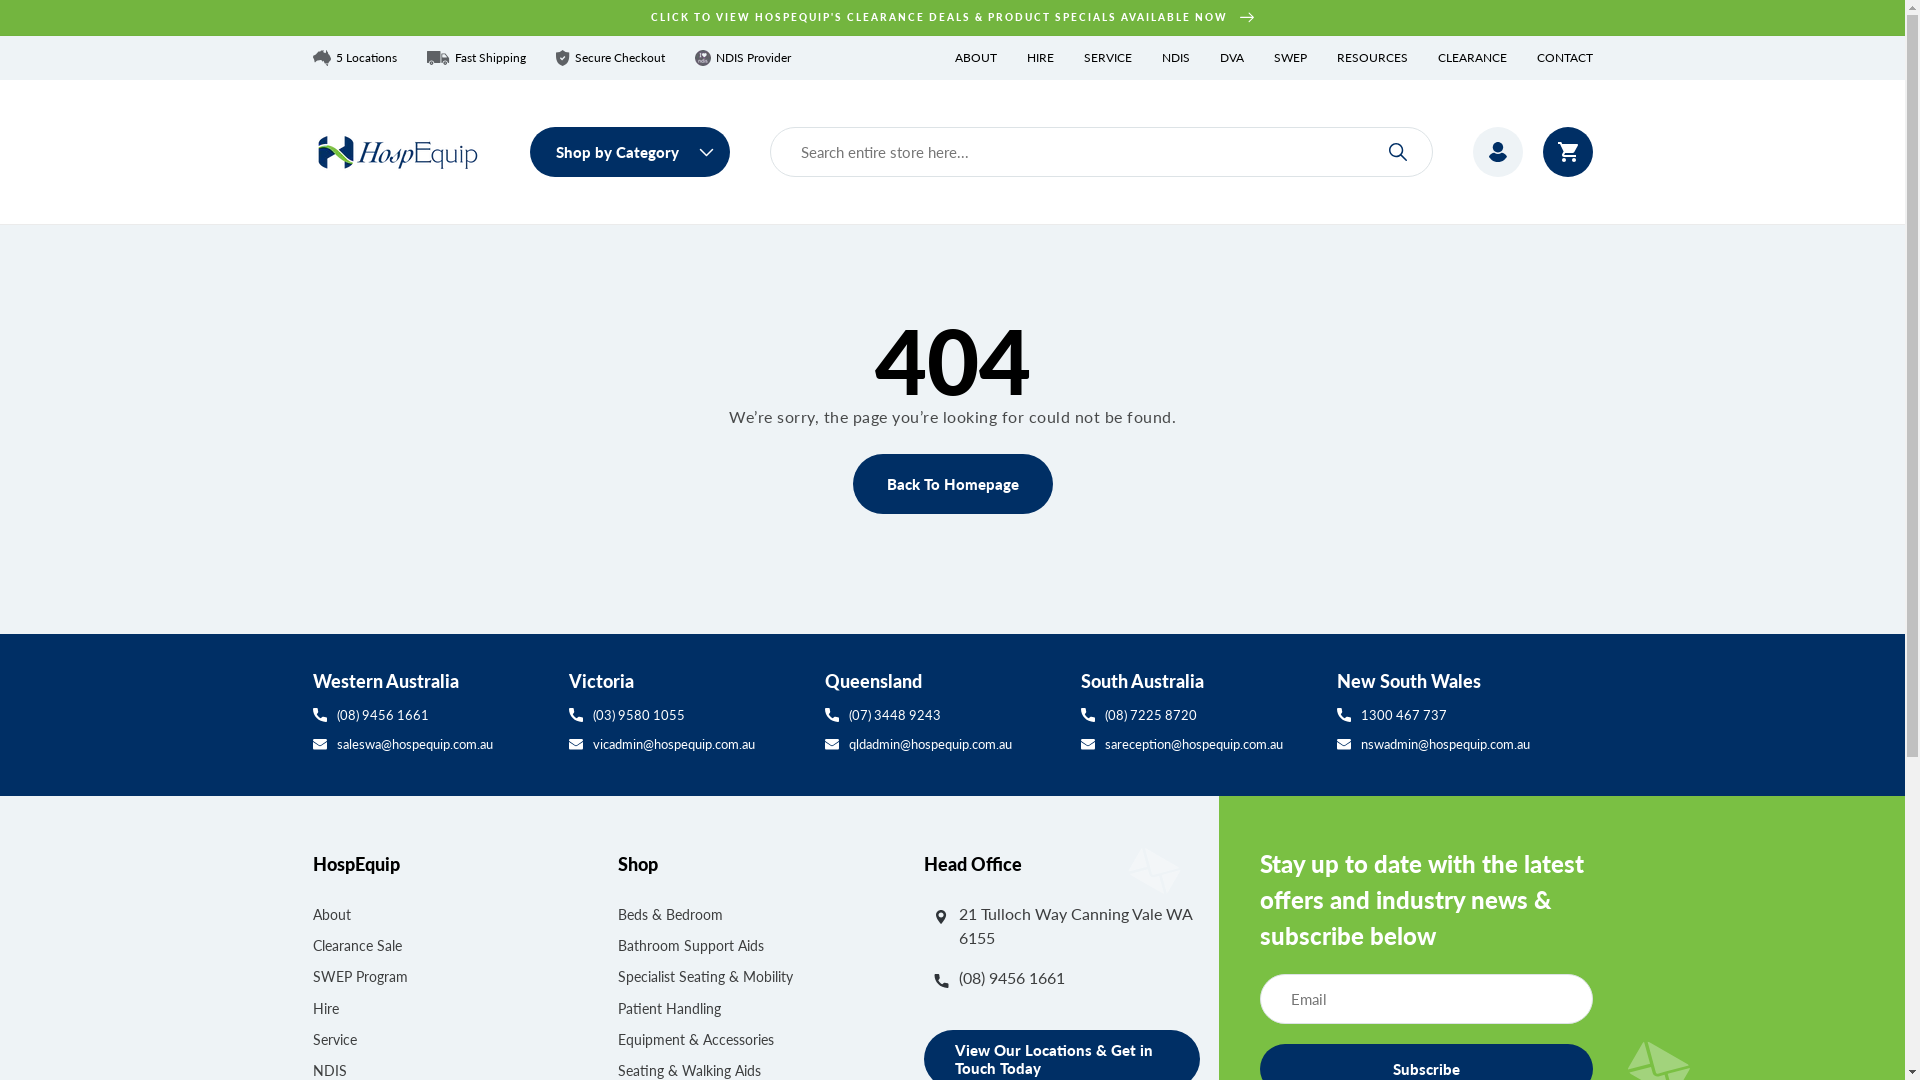 This screenshot has height=1080, width=1920. Describe the element at coordinates (686, 715) in the screenshot. I see `(03) 9580 1055` at that location.